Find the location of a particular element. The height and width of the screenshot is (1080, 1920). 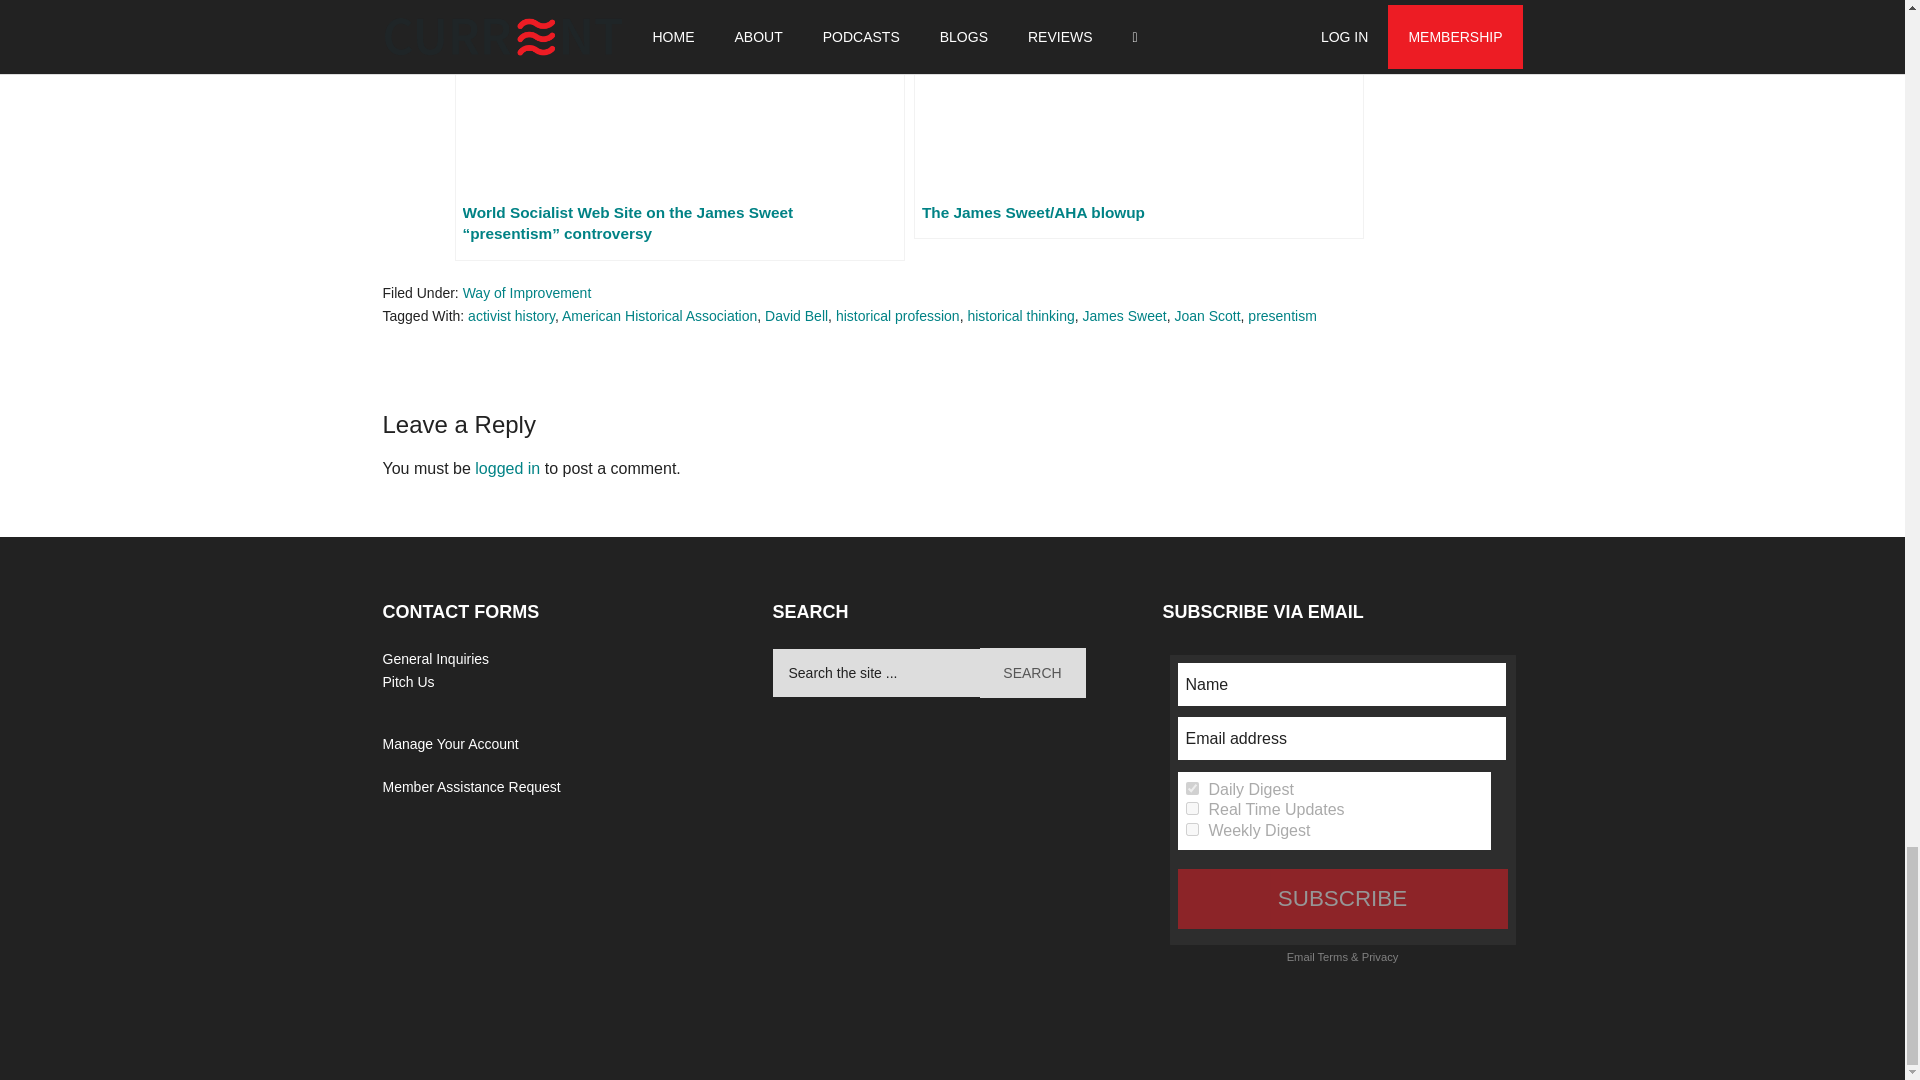

SUBSCRIBE is located at coordinates (1342, 898).